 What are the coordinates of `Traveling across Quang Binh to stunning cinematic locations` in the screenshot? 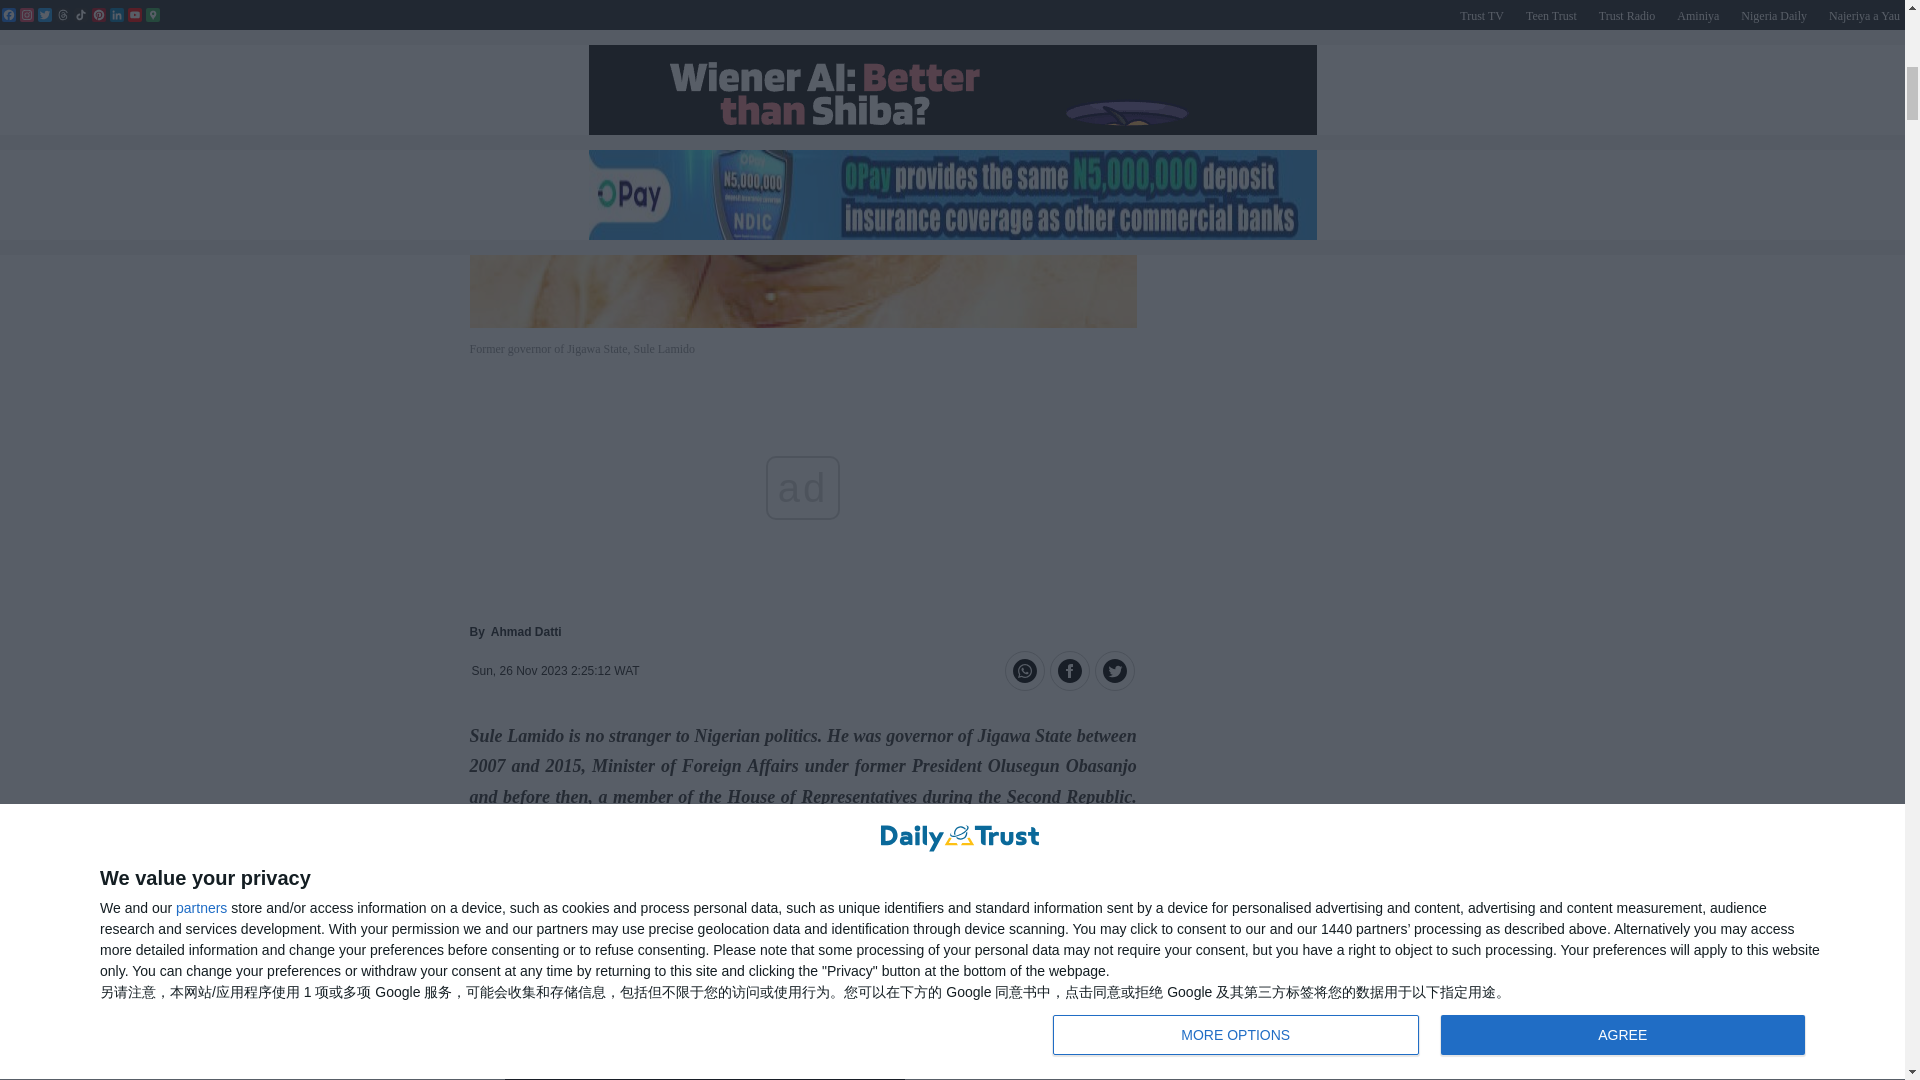 It's located at (803, 1037).